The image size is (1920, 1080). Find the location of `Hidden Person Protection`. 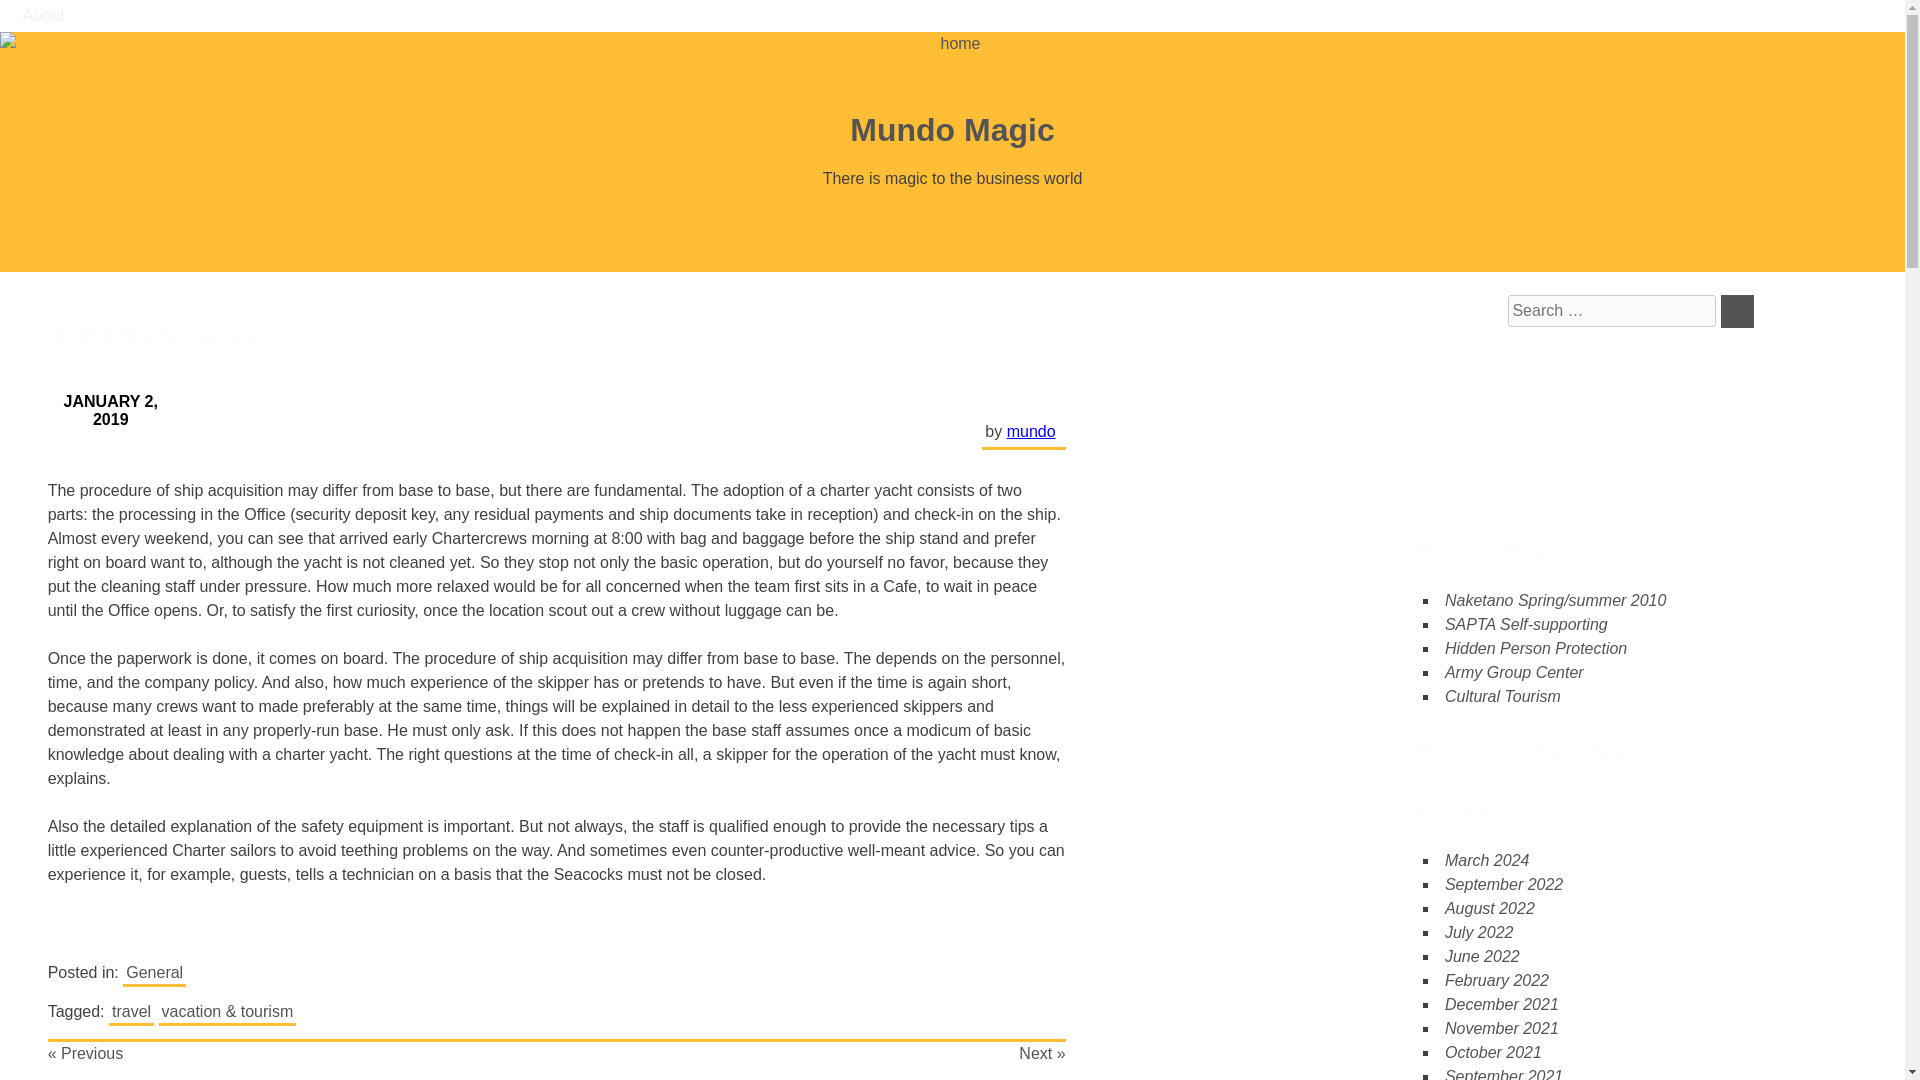

Hidden Person Protection is located at coordinates (1536, 648).